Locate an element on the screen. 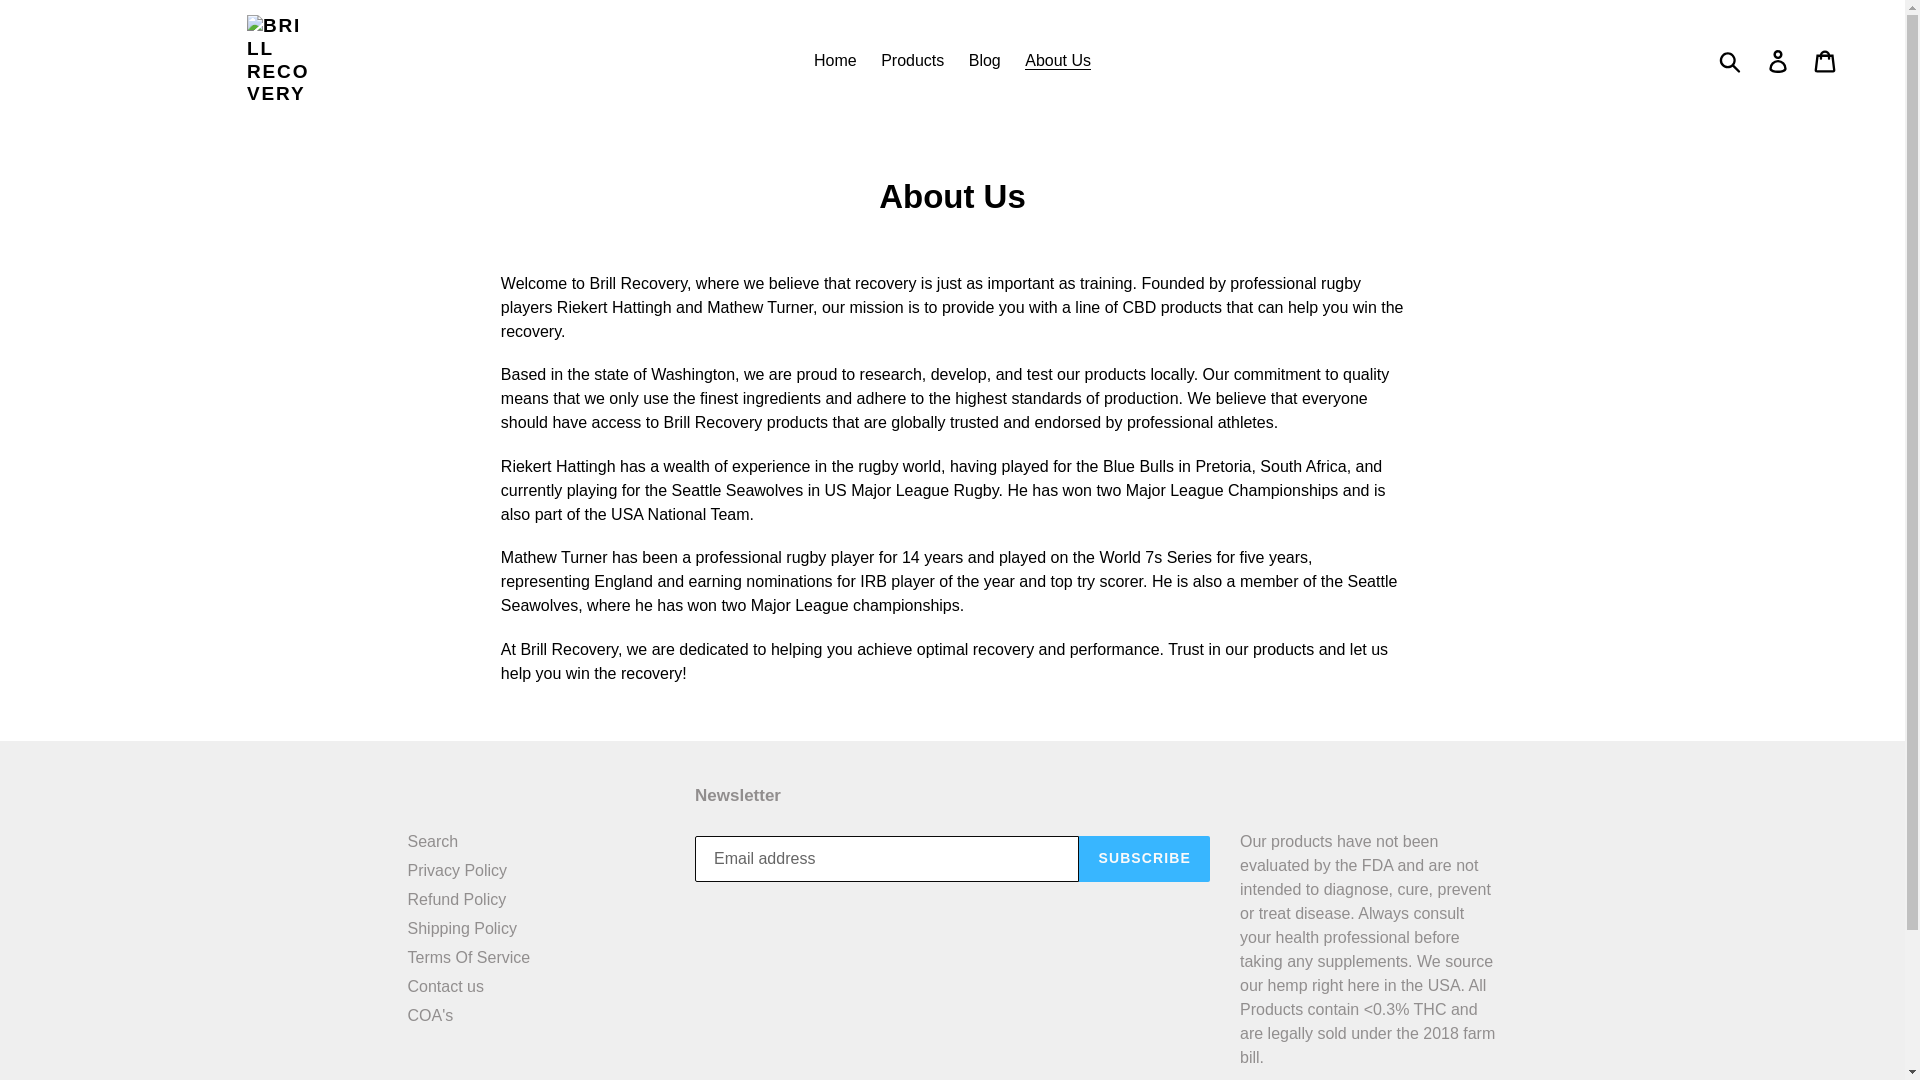 The image size is (1920, 1080). Blog is located at coordinates (984, 60).